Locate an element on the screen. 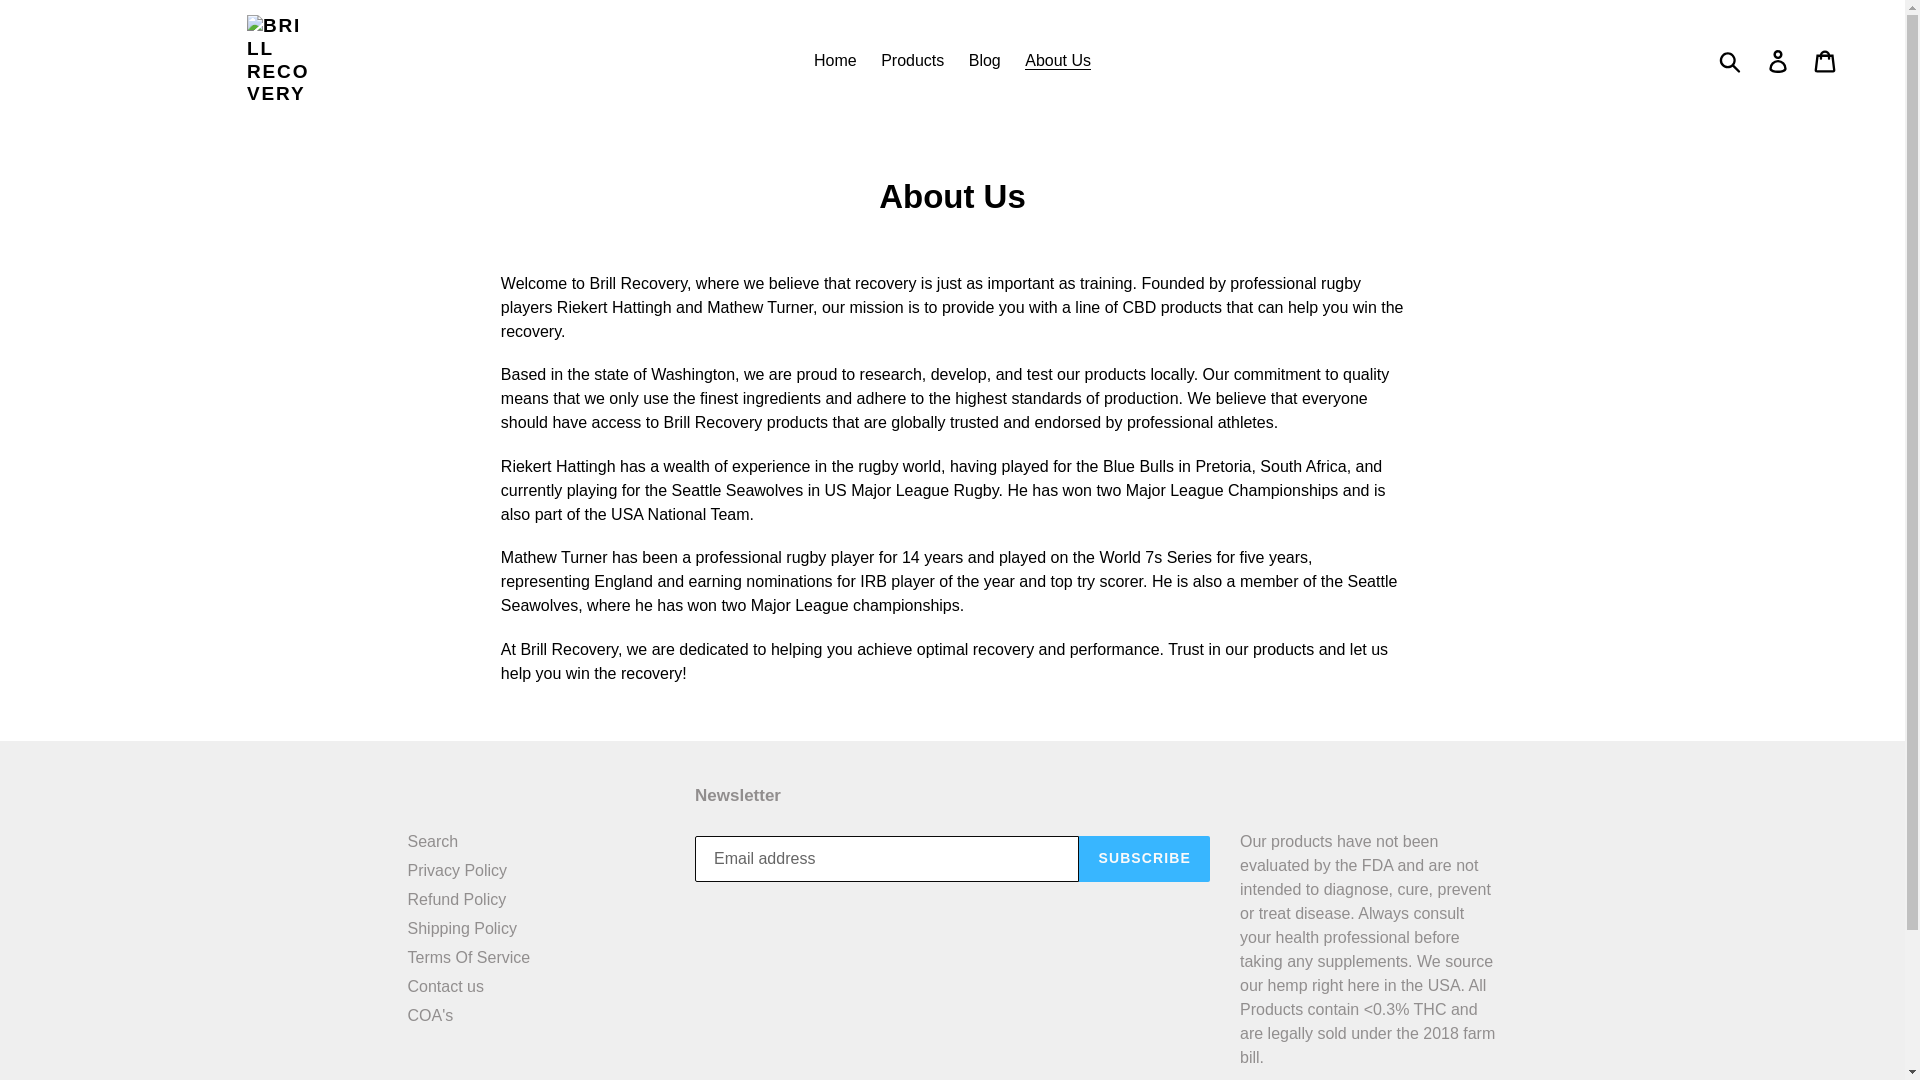 The image size is (1920, 1080). Blog is located at coordinates (984, 60).